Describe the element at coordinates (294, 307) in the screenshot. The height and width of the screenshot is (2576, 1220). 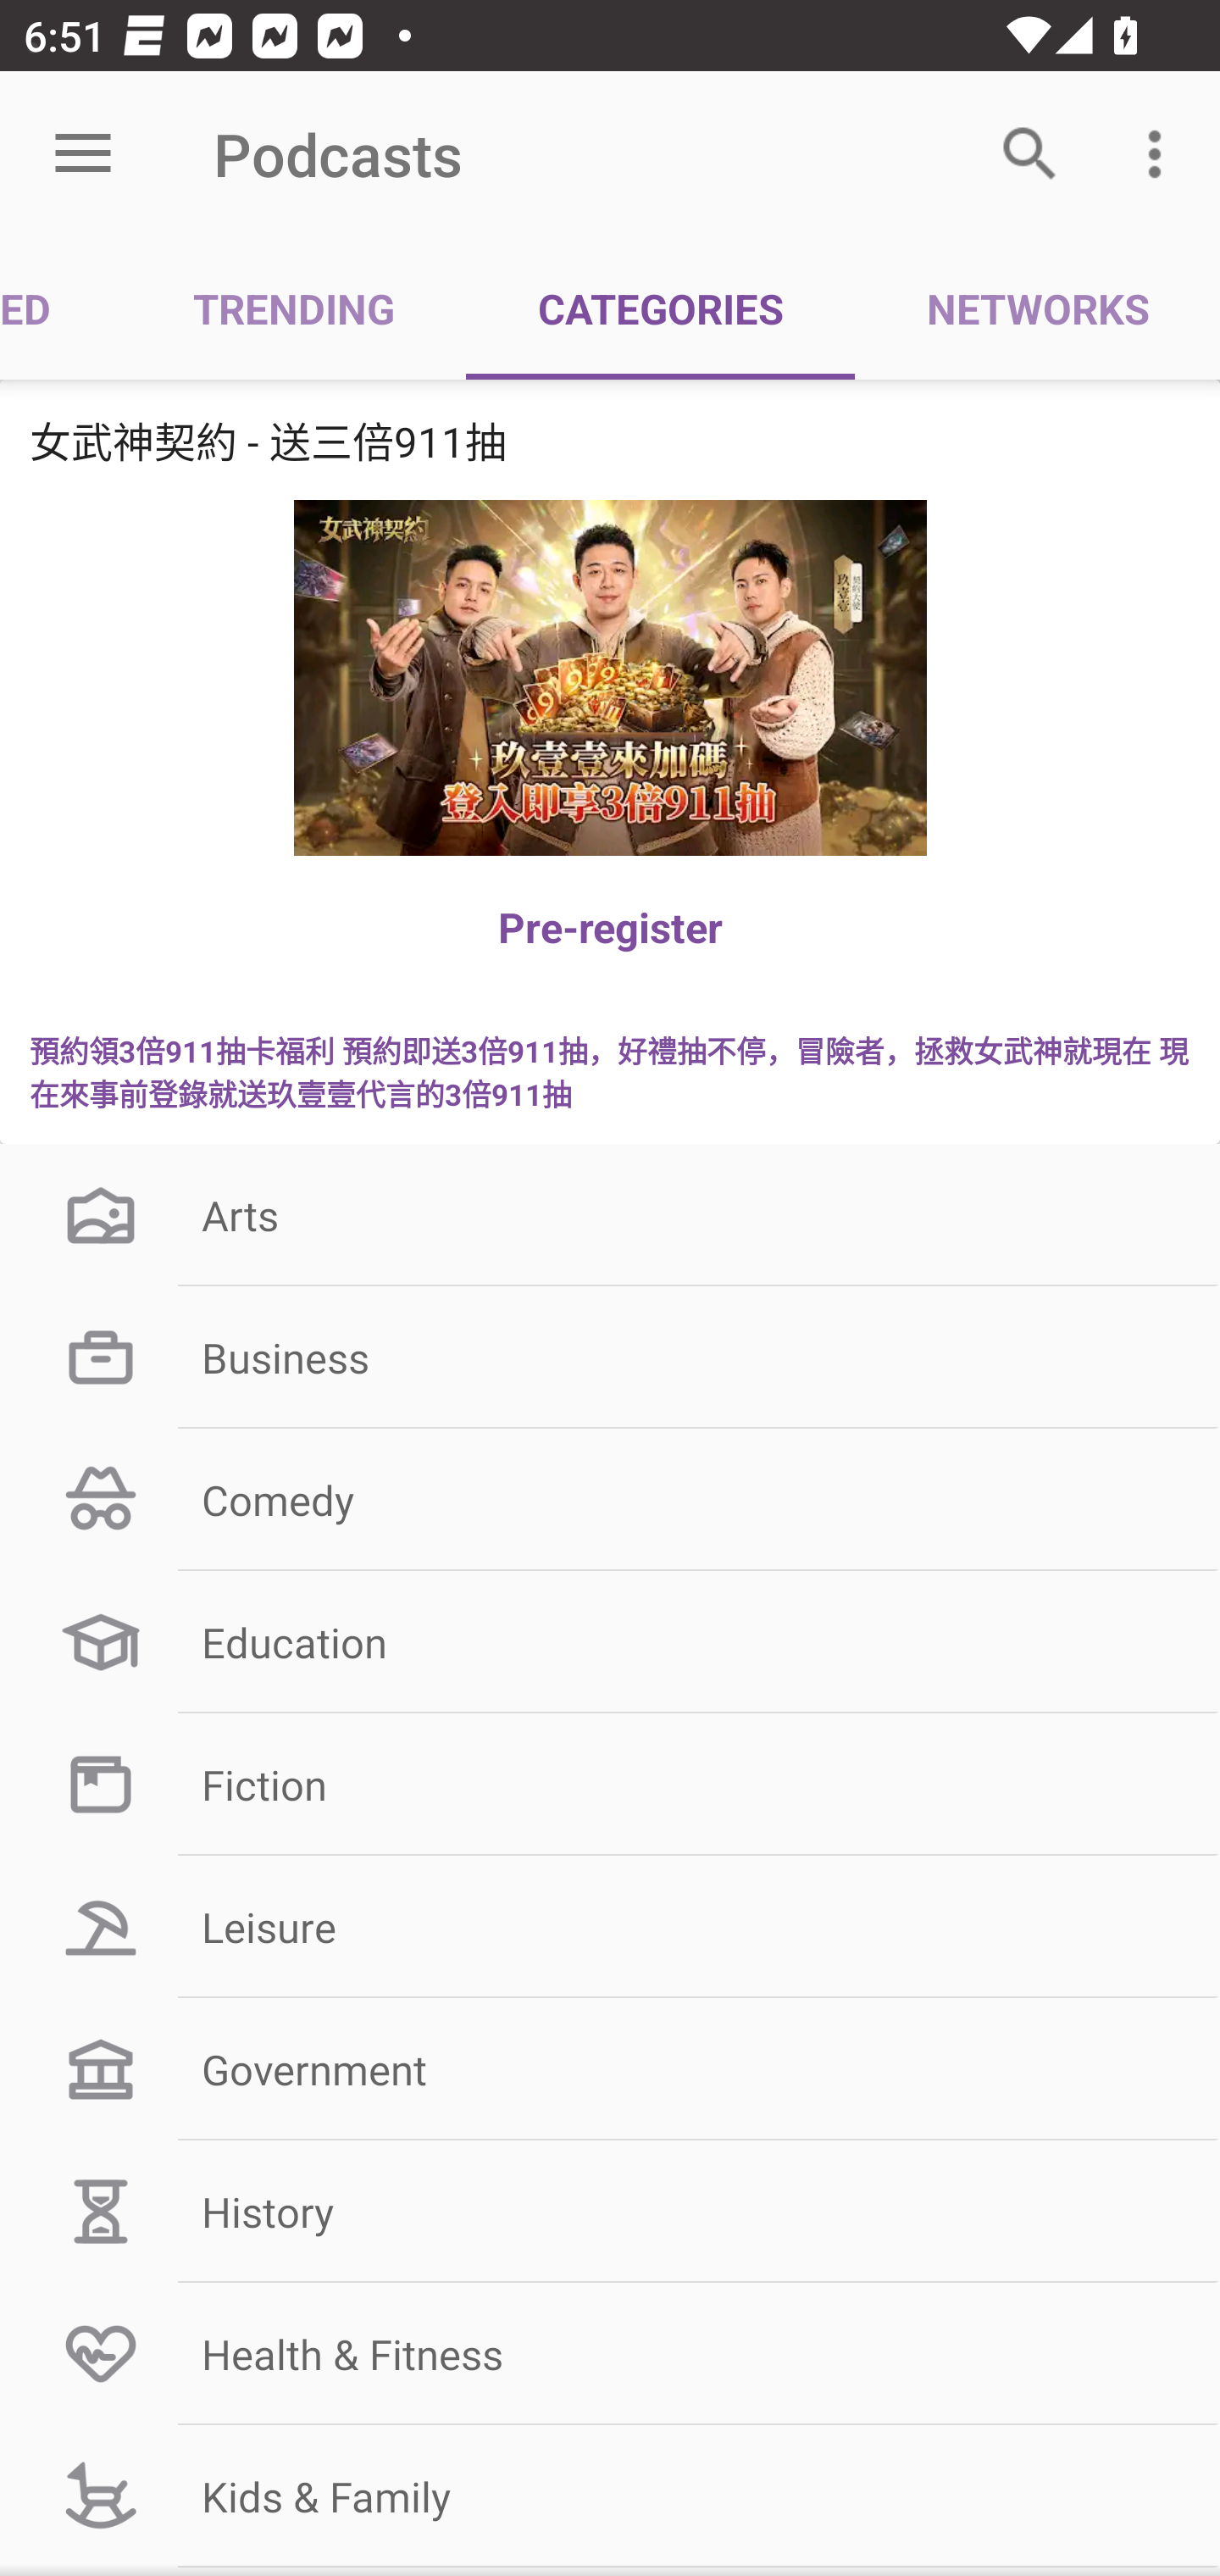
I see `TRENDING` at that location.